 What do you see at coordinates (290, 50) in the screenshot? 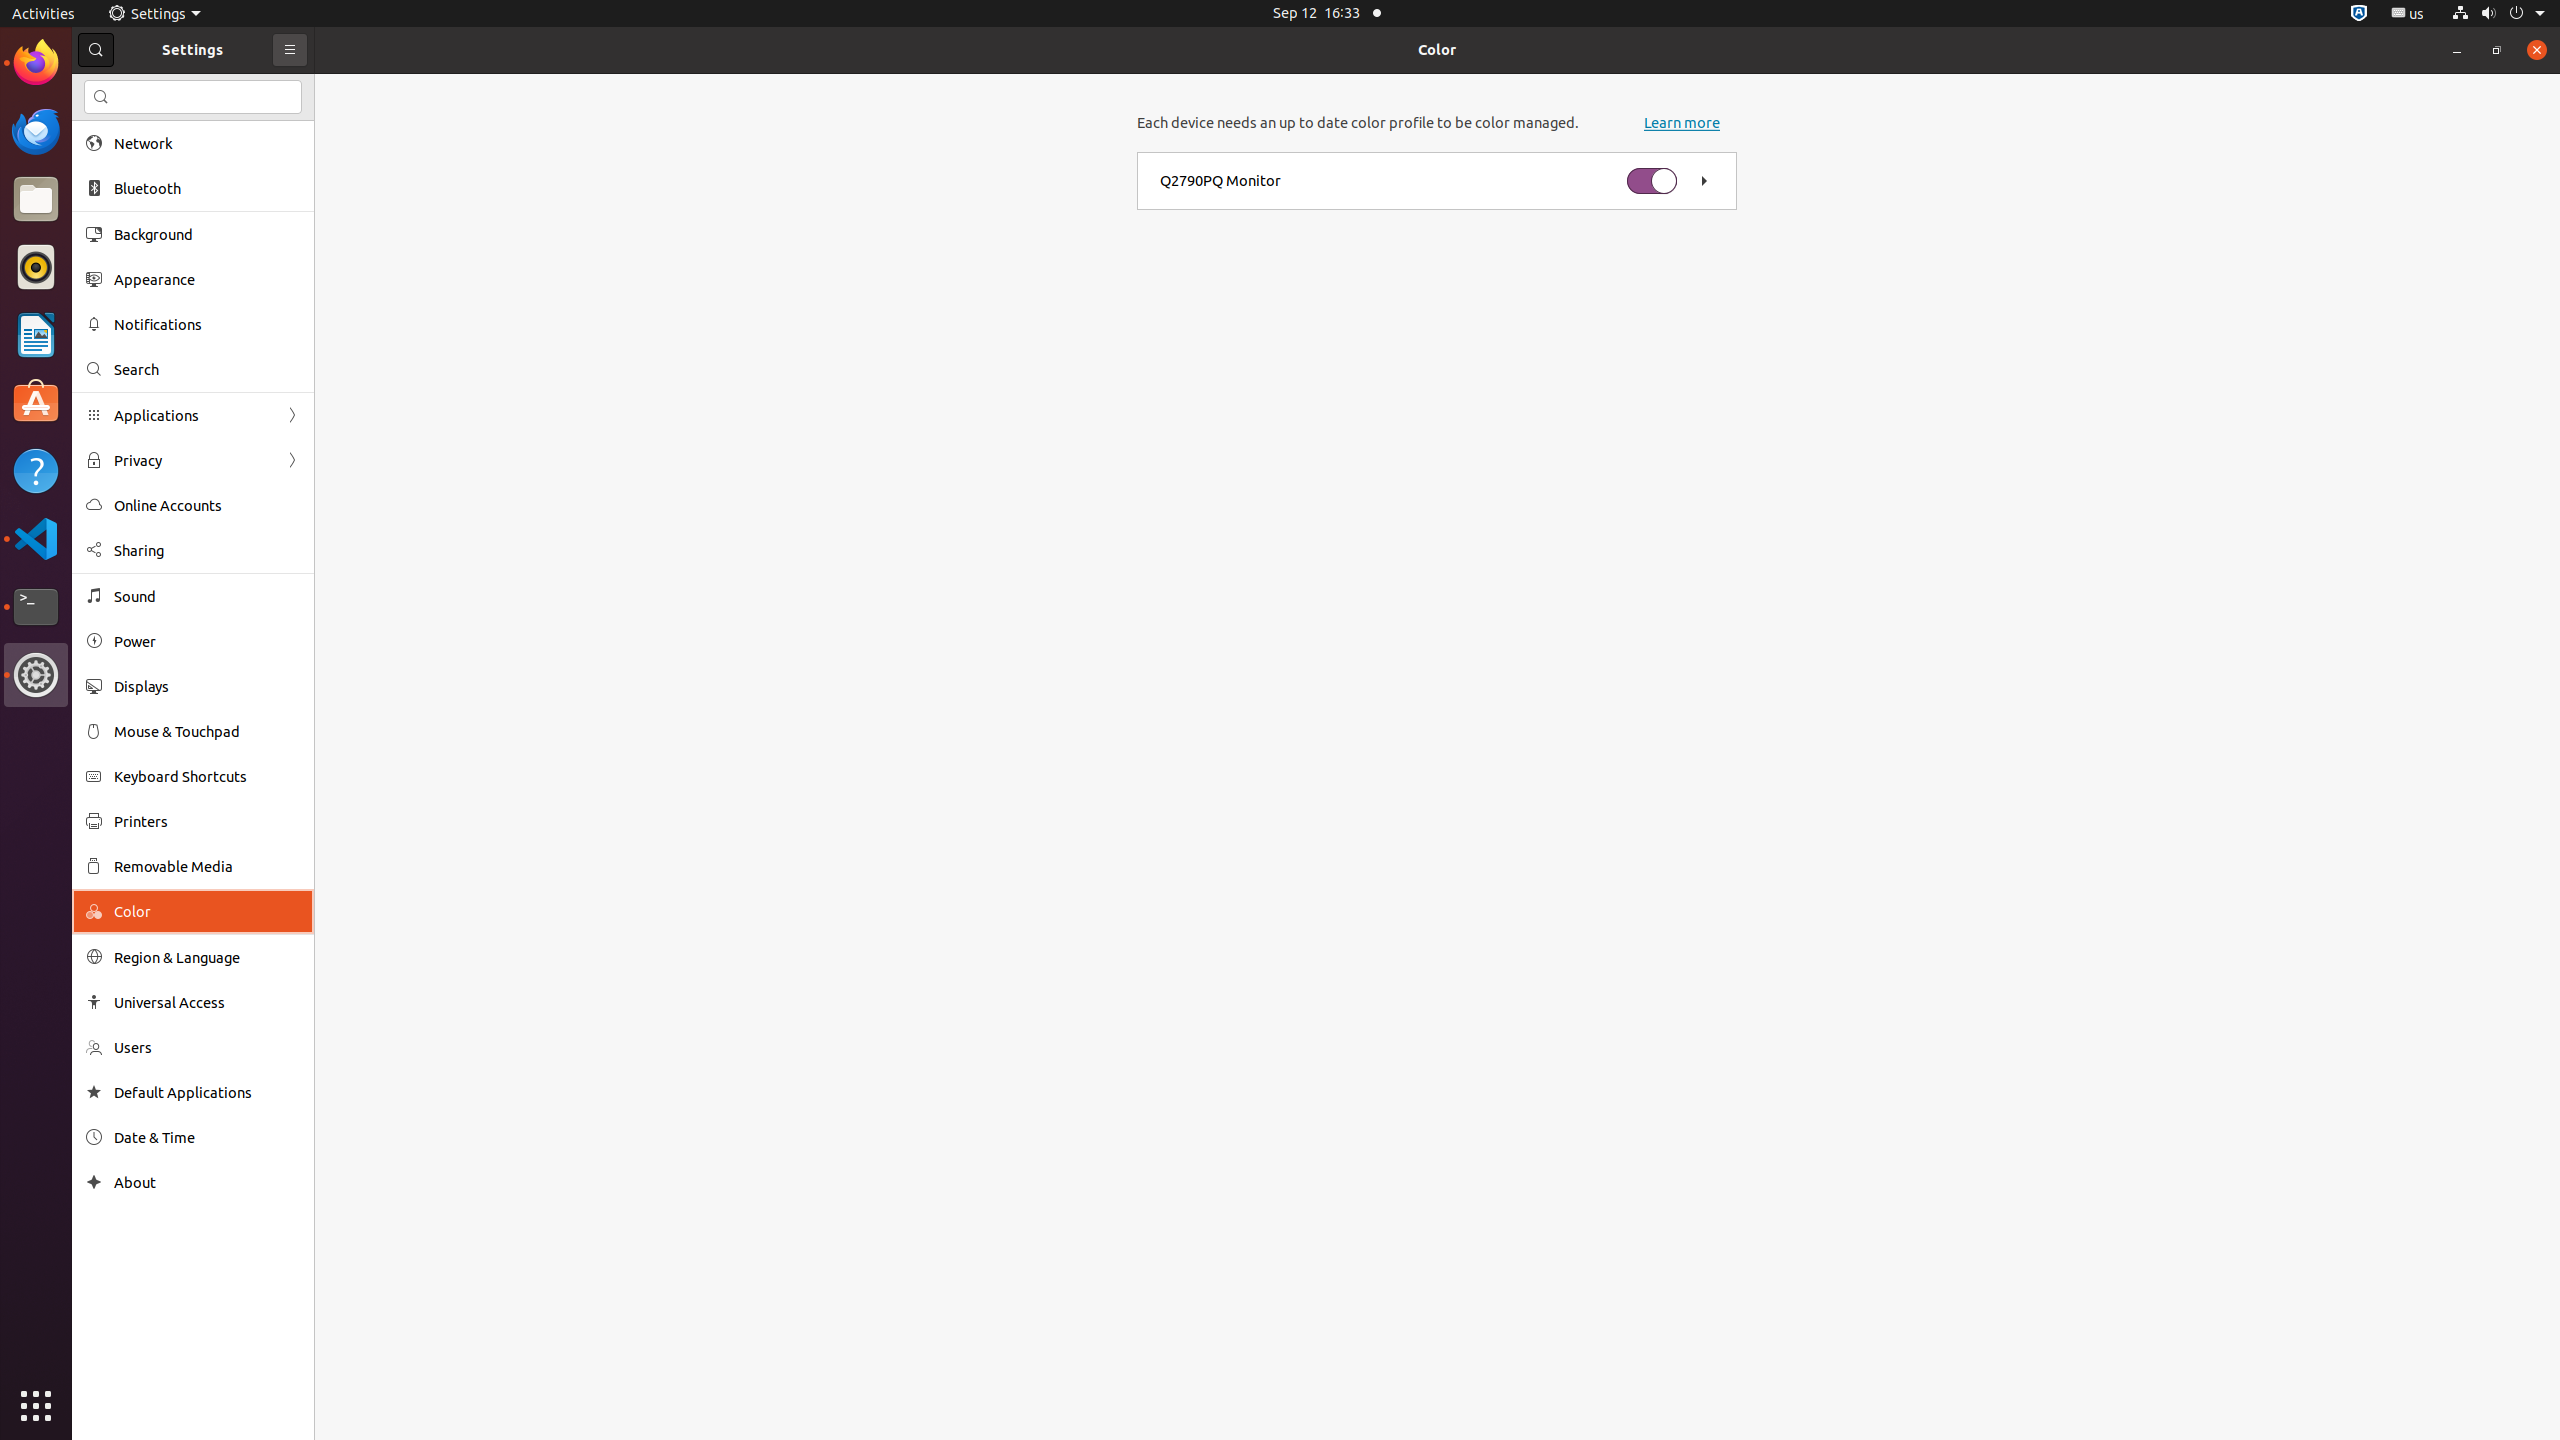
I see `Primary Menu` at bounding box center [290, 50].